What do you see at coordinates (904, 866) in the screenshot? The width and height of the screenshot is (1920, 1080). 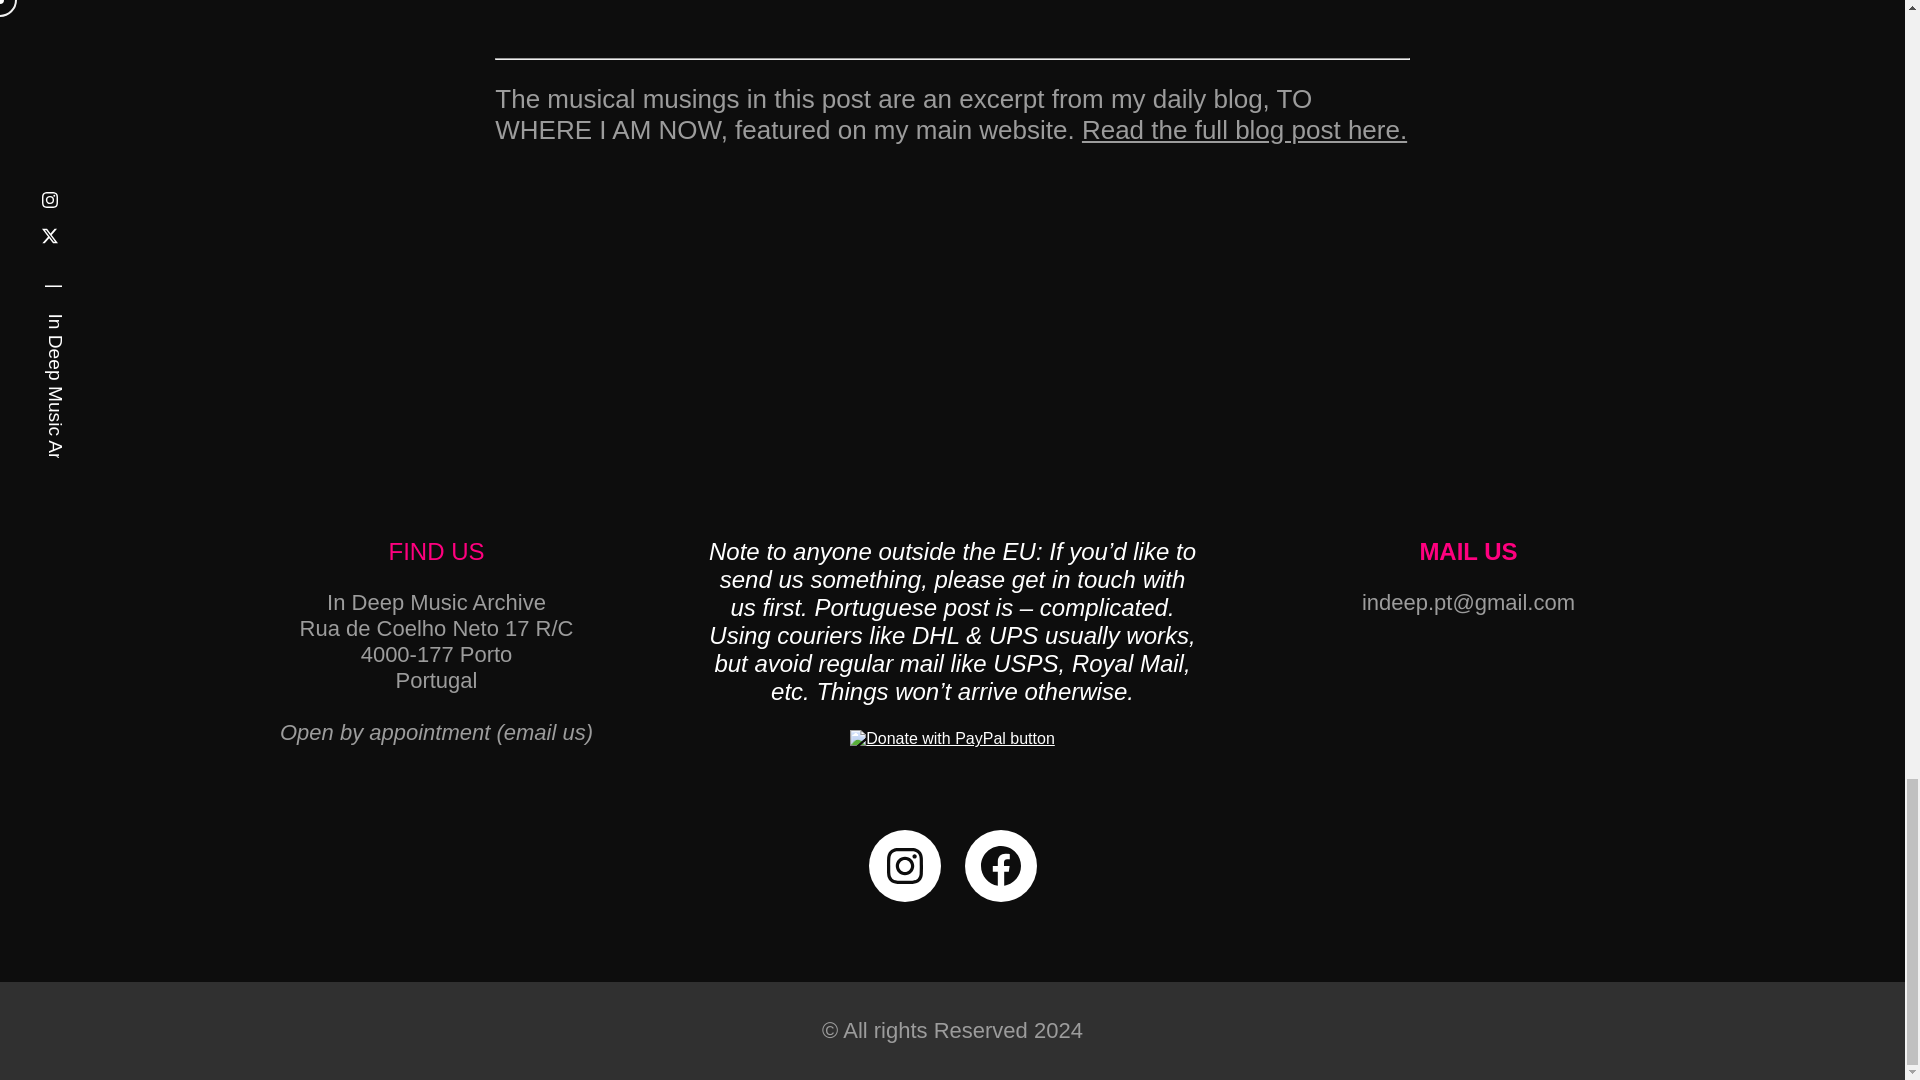 I see `Instagram` at bounding box center [904, 866].